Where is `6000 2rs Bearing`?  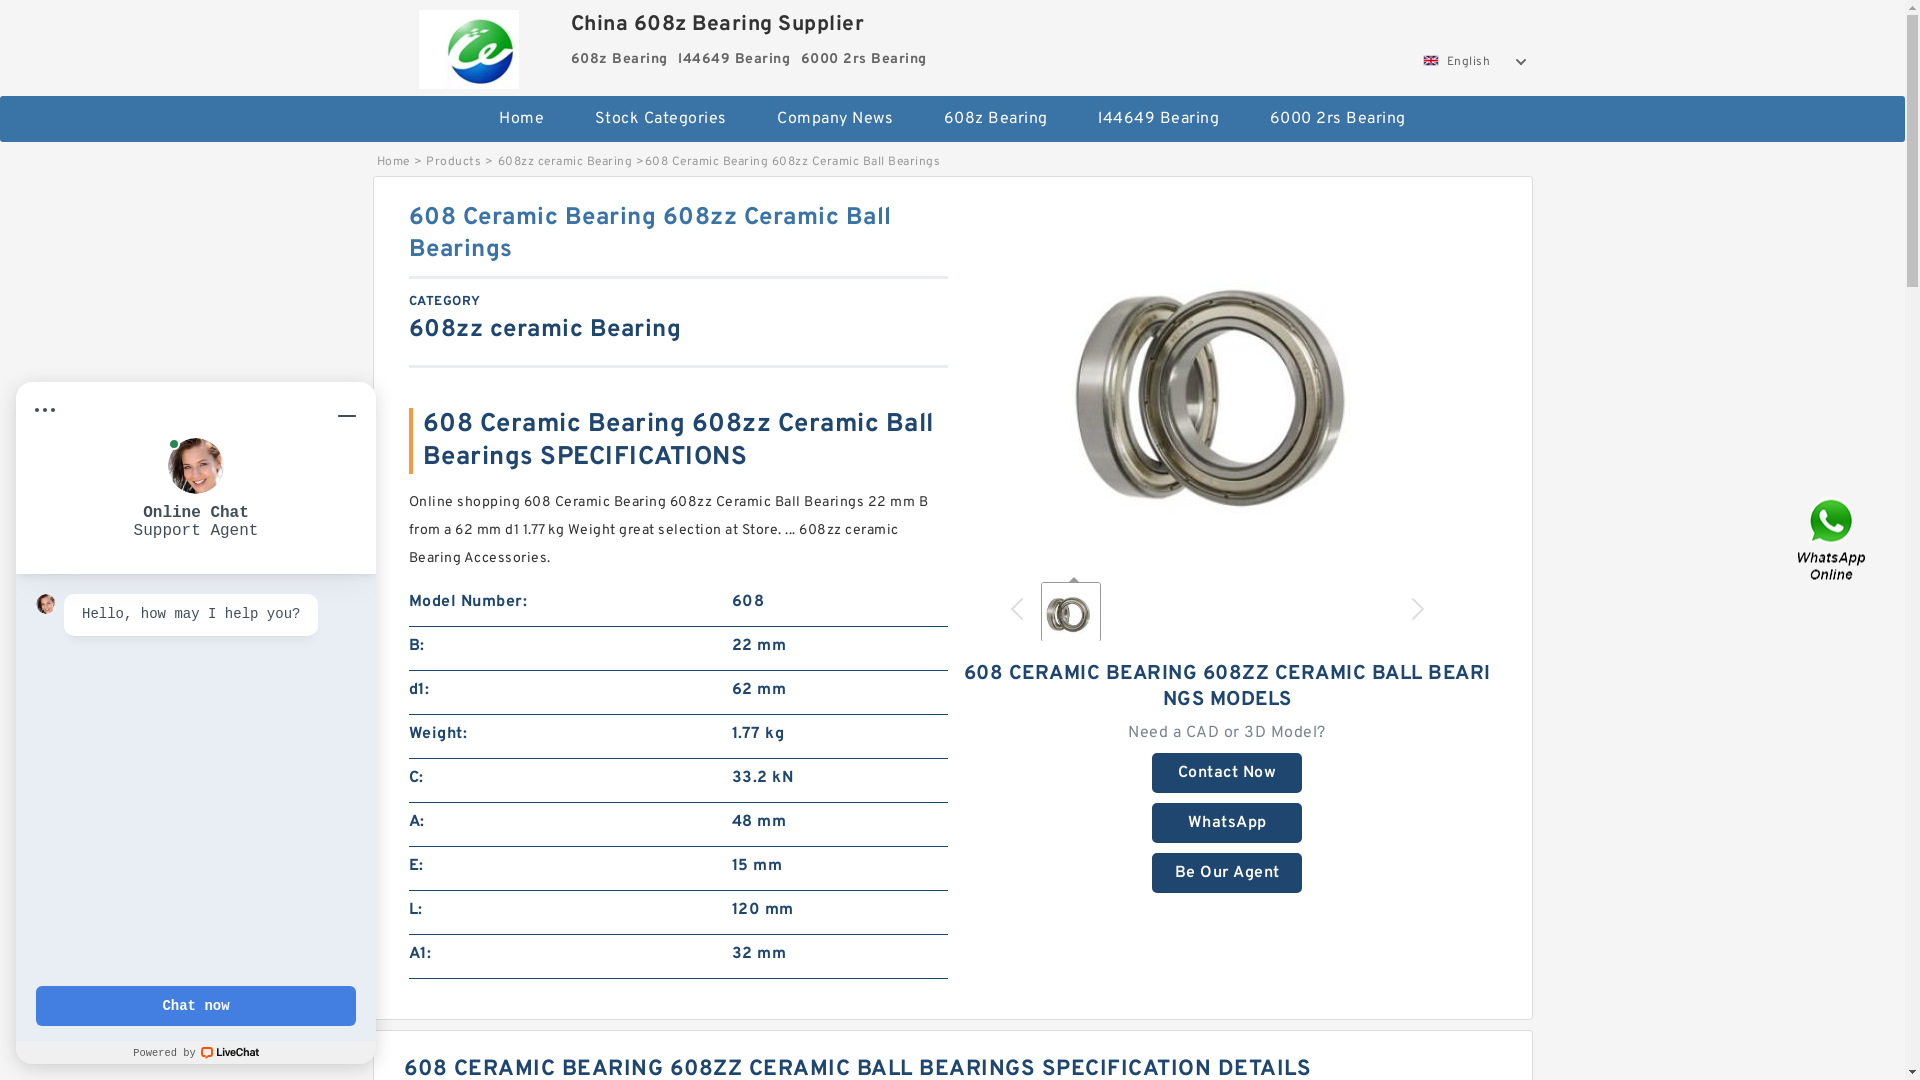 6000 2rs Bearing is located at coordinates (1338, 119).